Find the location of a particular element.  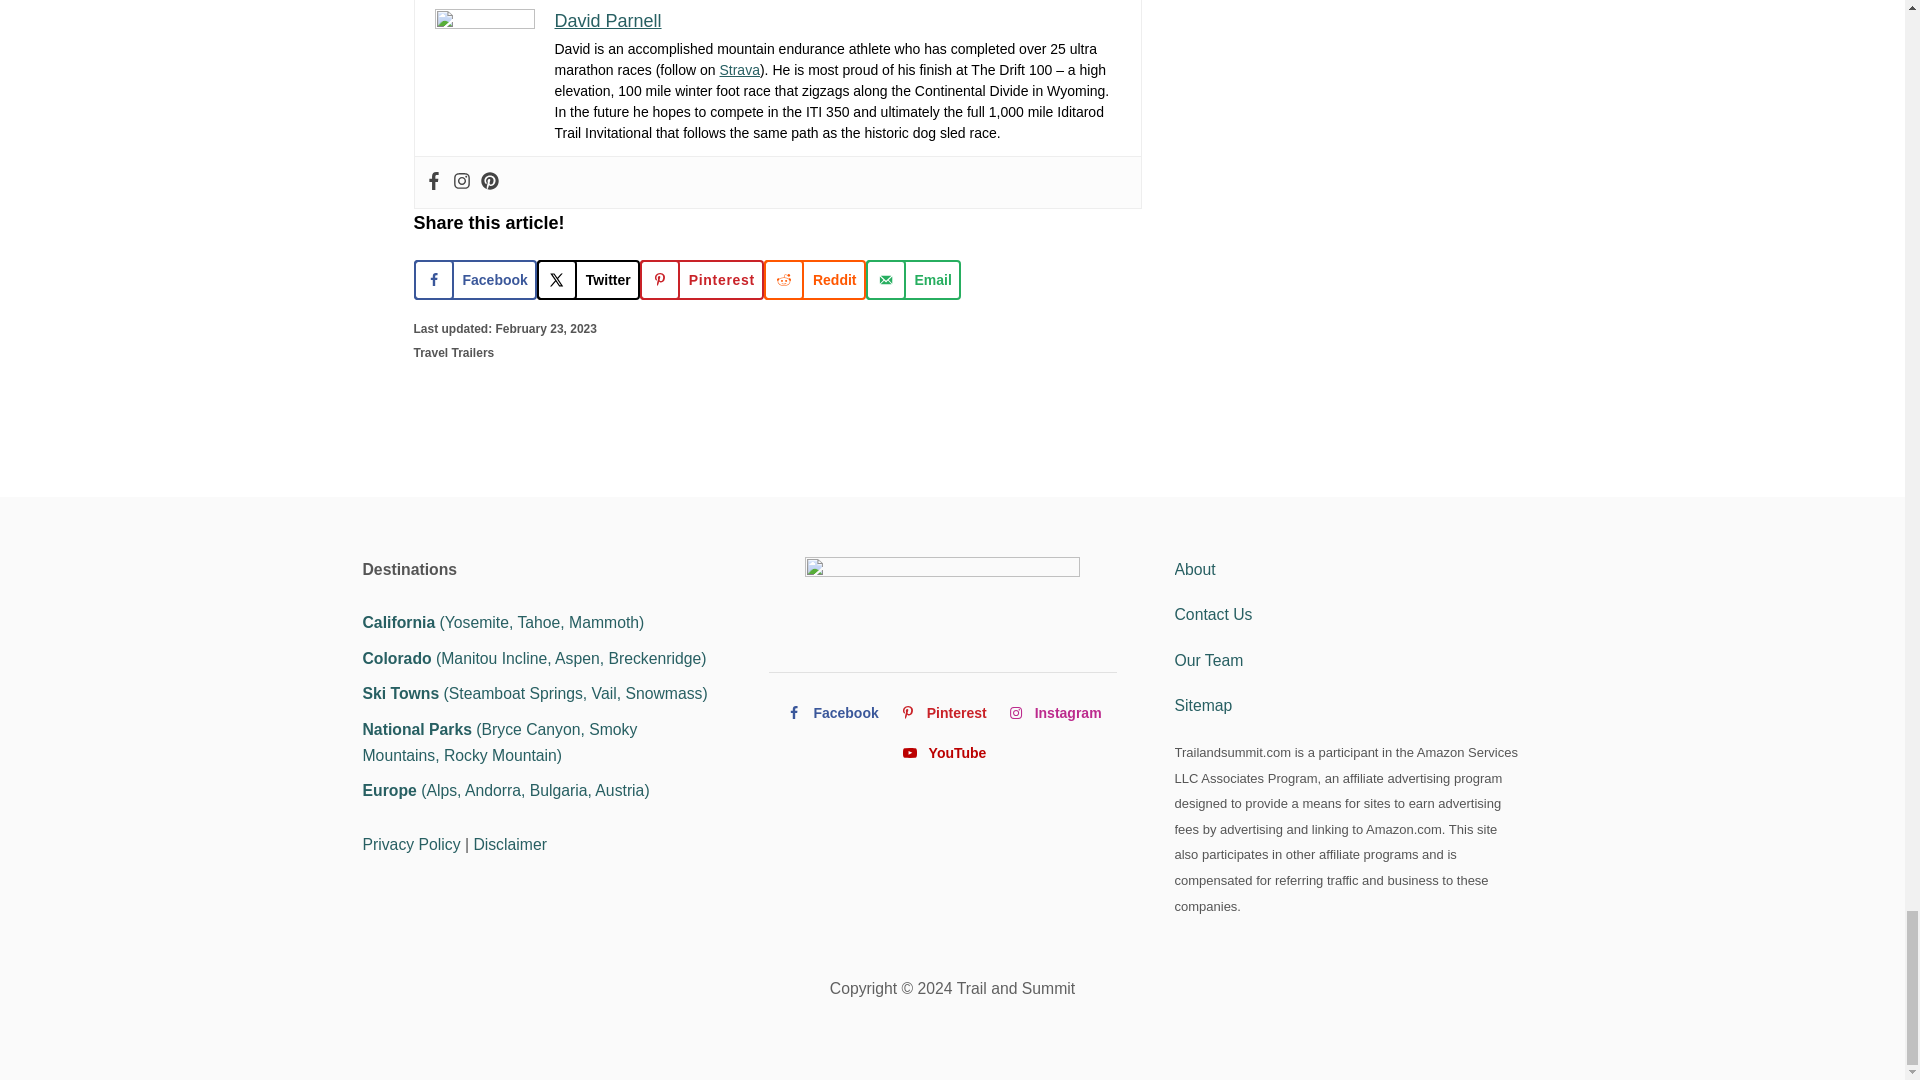

Strava is located at coordinates (738, 69).